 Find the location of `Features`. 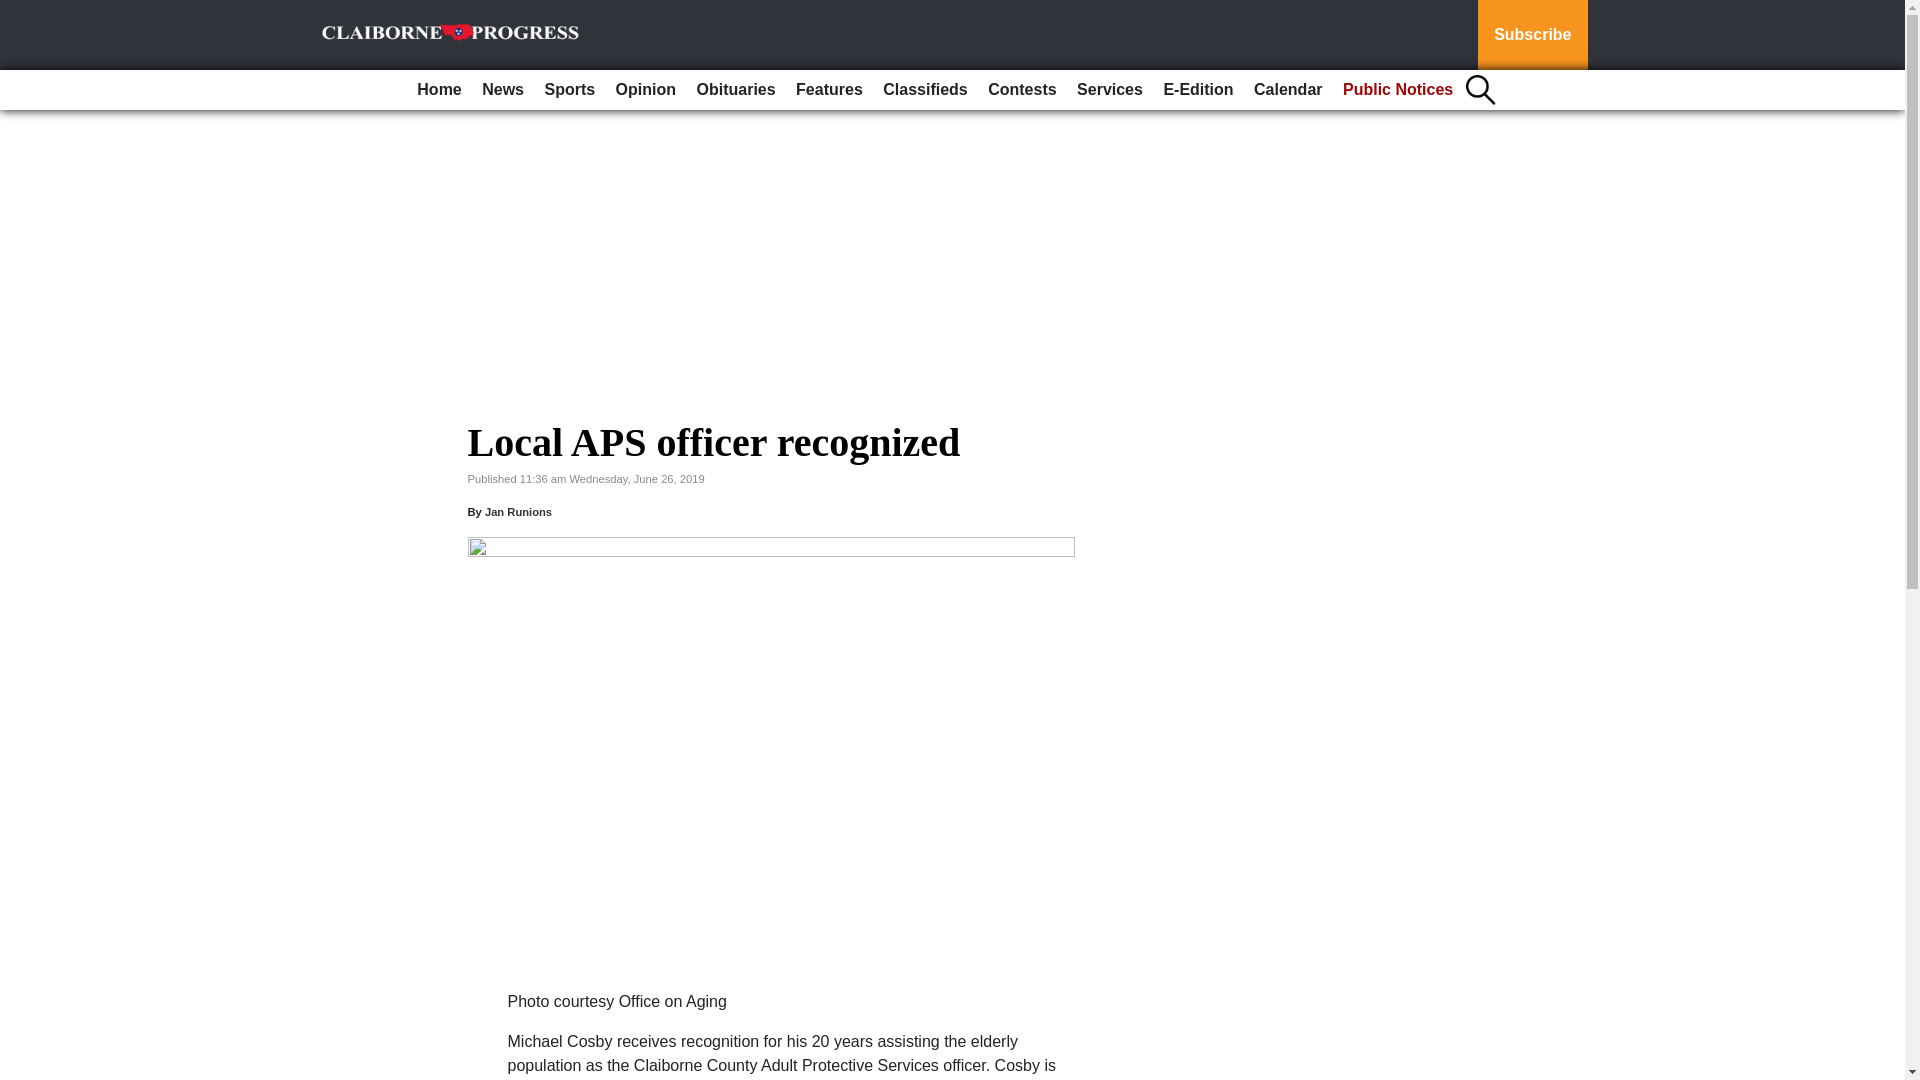

Features is located at coordinates (829, 90).